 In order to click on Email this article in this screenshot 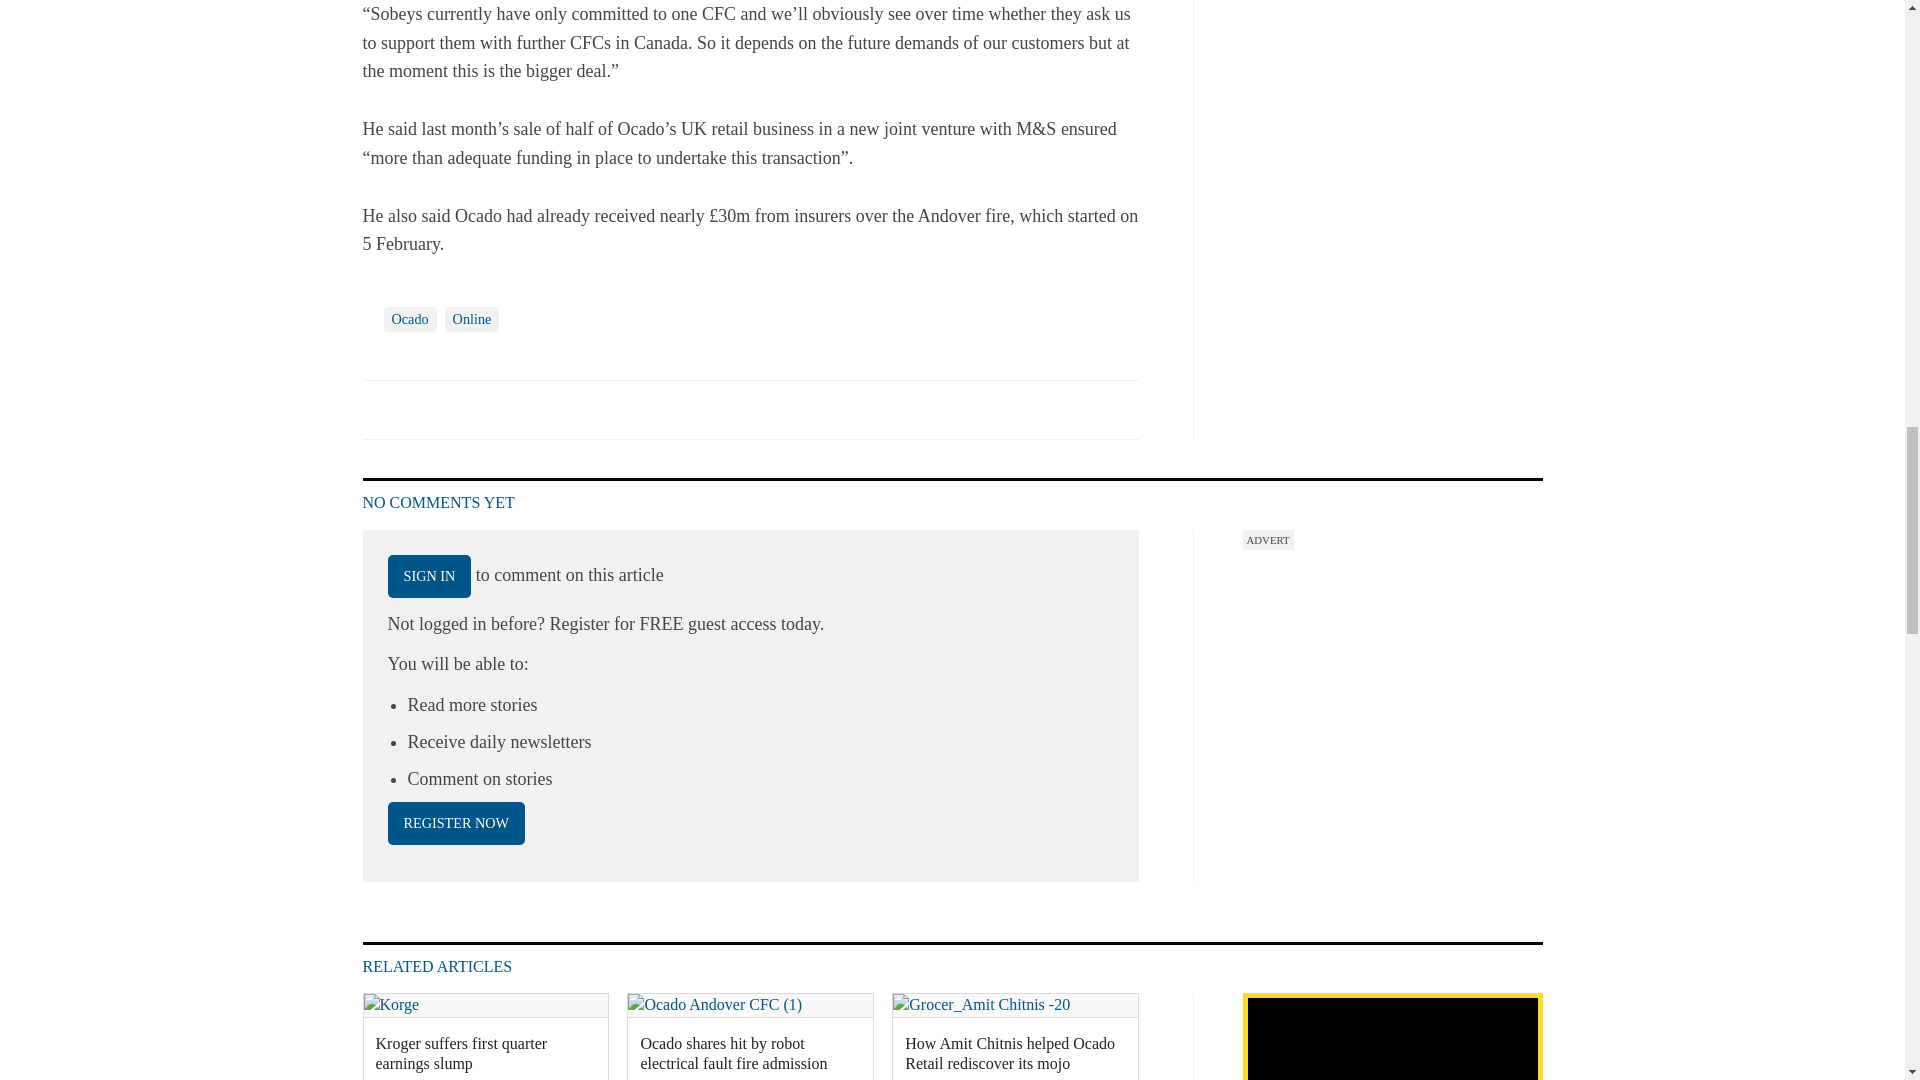, I will do `click(510, 408)`.